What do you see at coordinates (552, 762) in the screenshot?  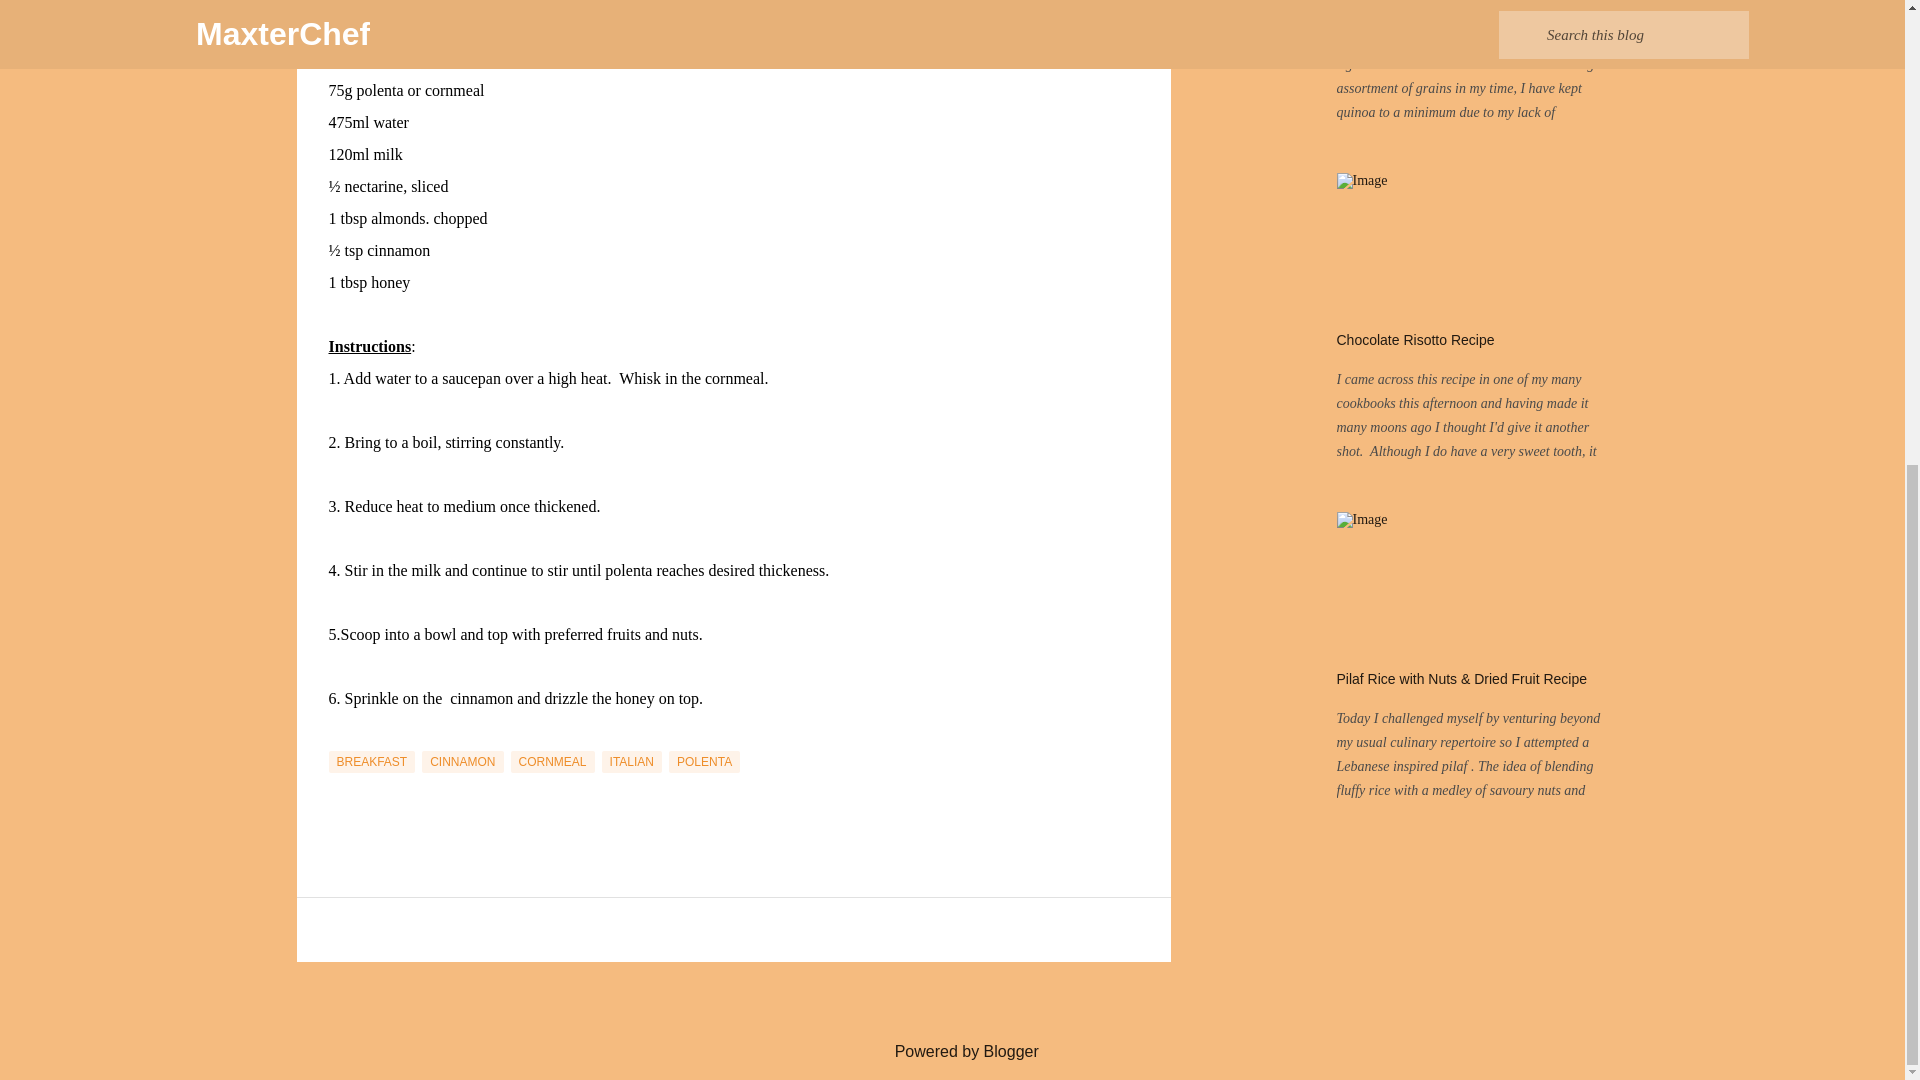 I see `CORNMEAL` at bounding box center [552, 762].